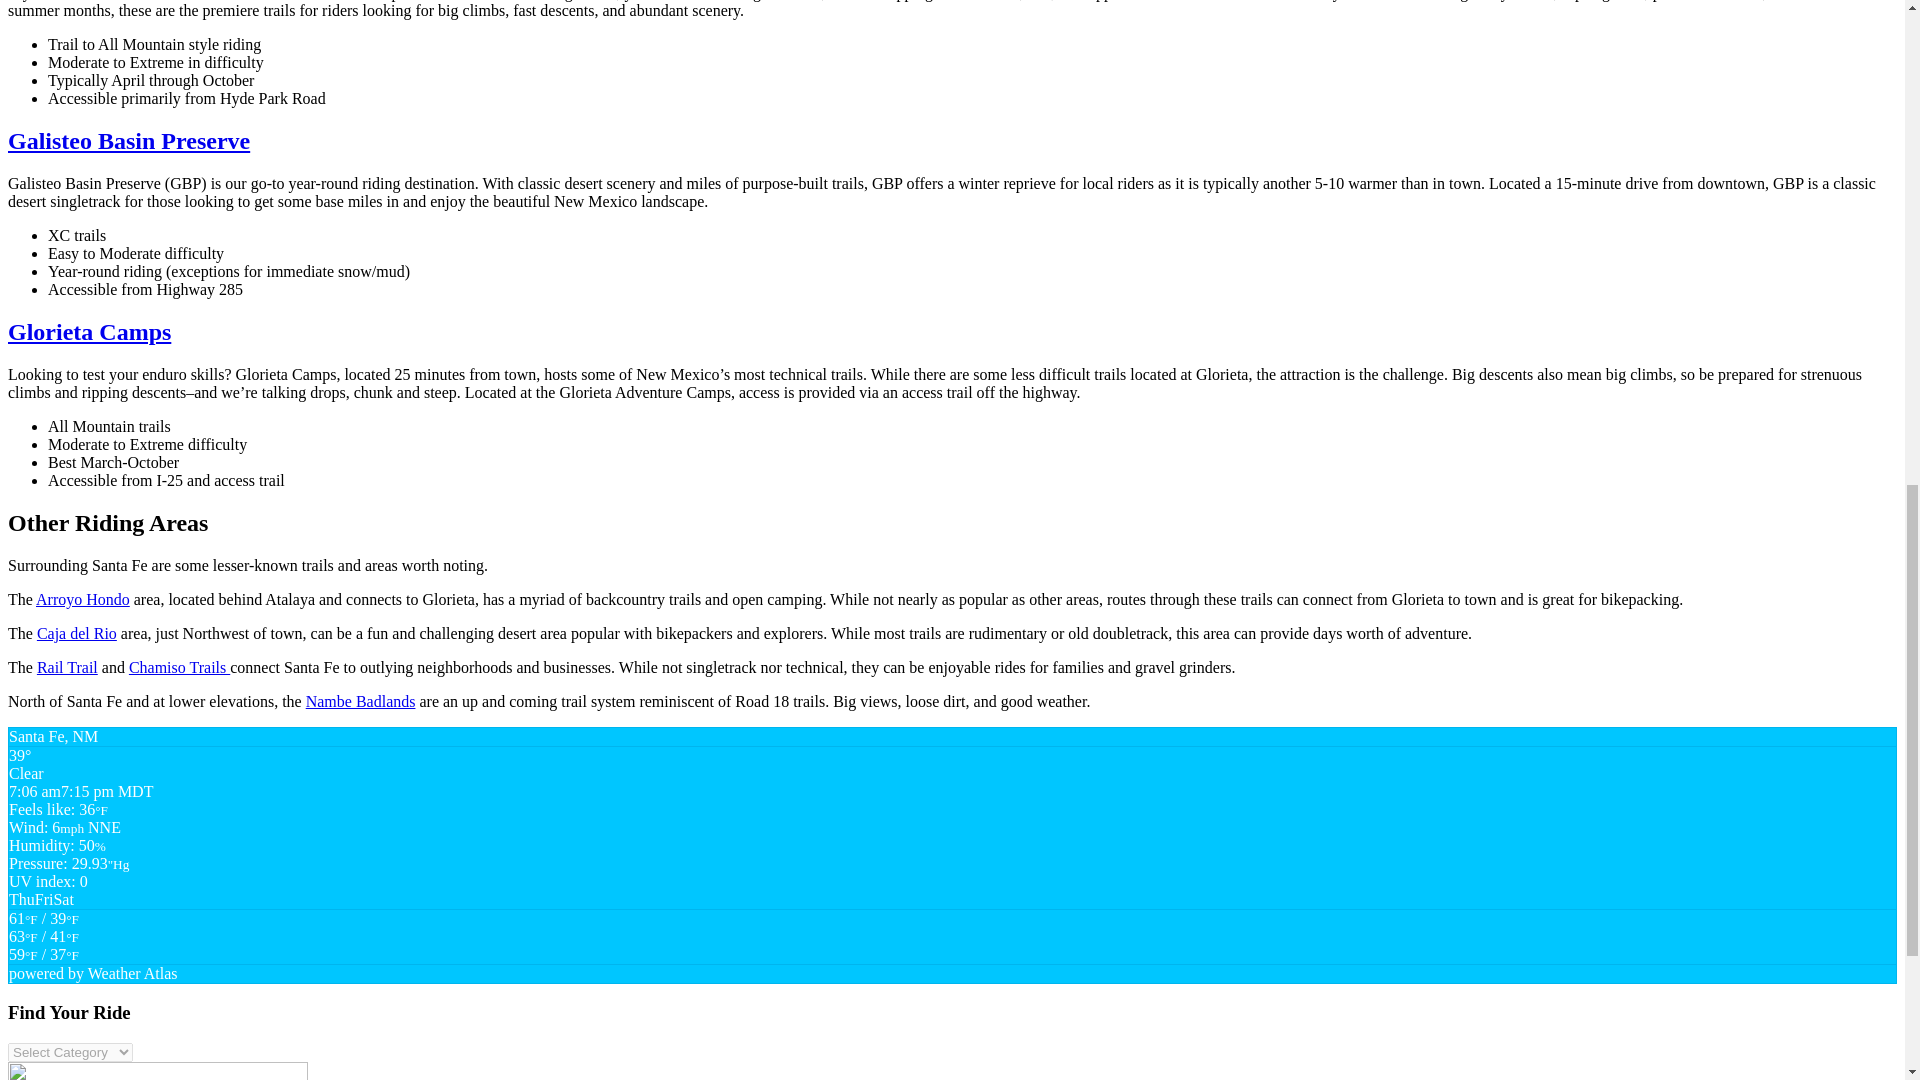  What do you see at coordinates (83, 599) in the screenshot?
I see `Arroyo Hondo` at bounding box center [83, 599].